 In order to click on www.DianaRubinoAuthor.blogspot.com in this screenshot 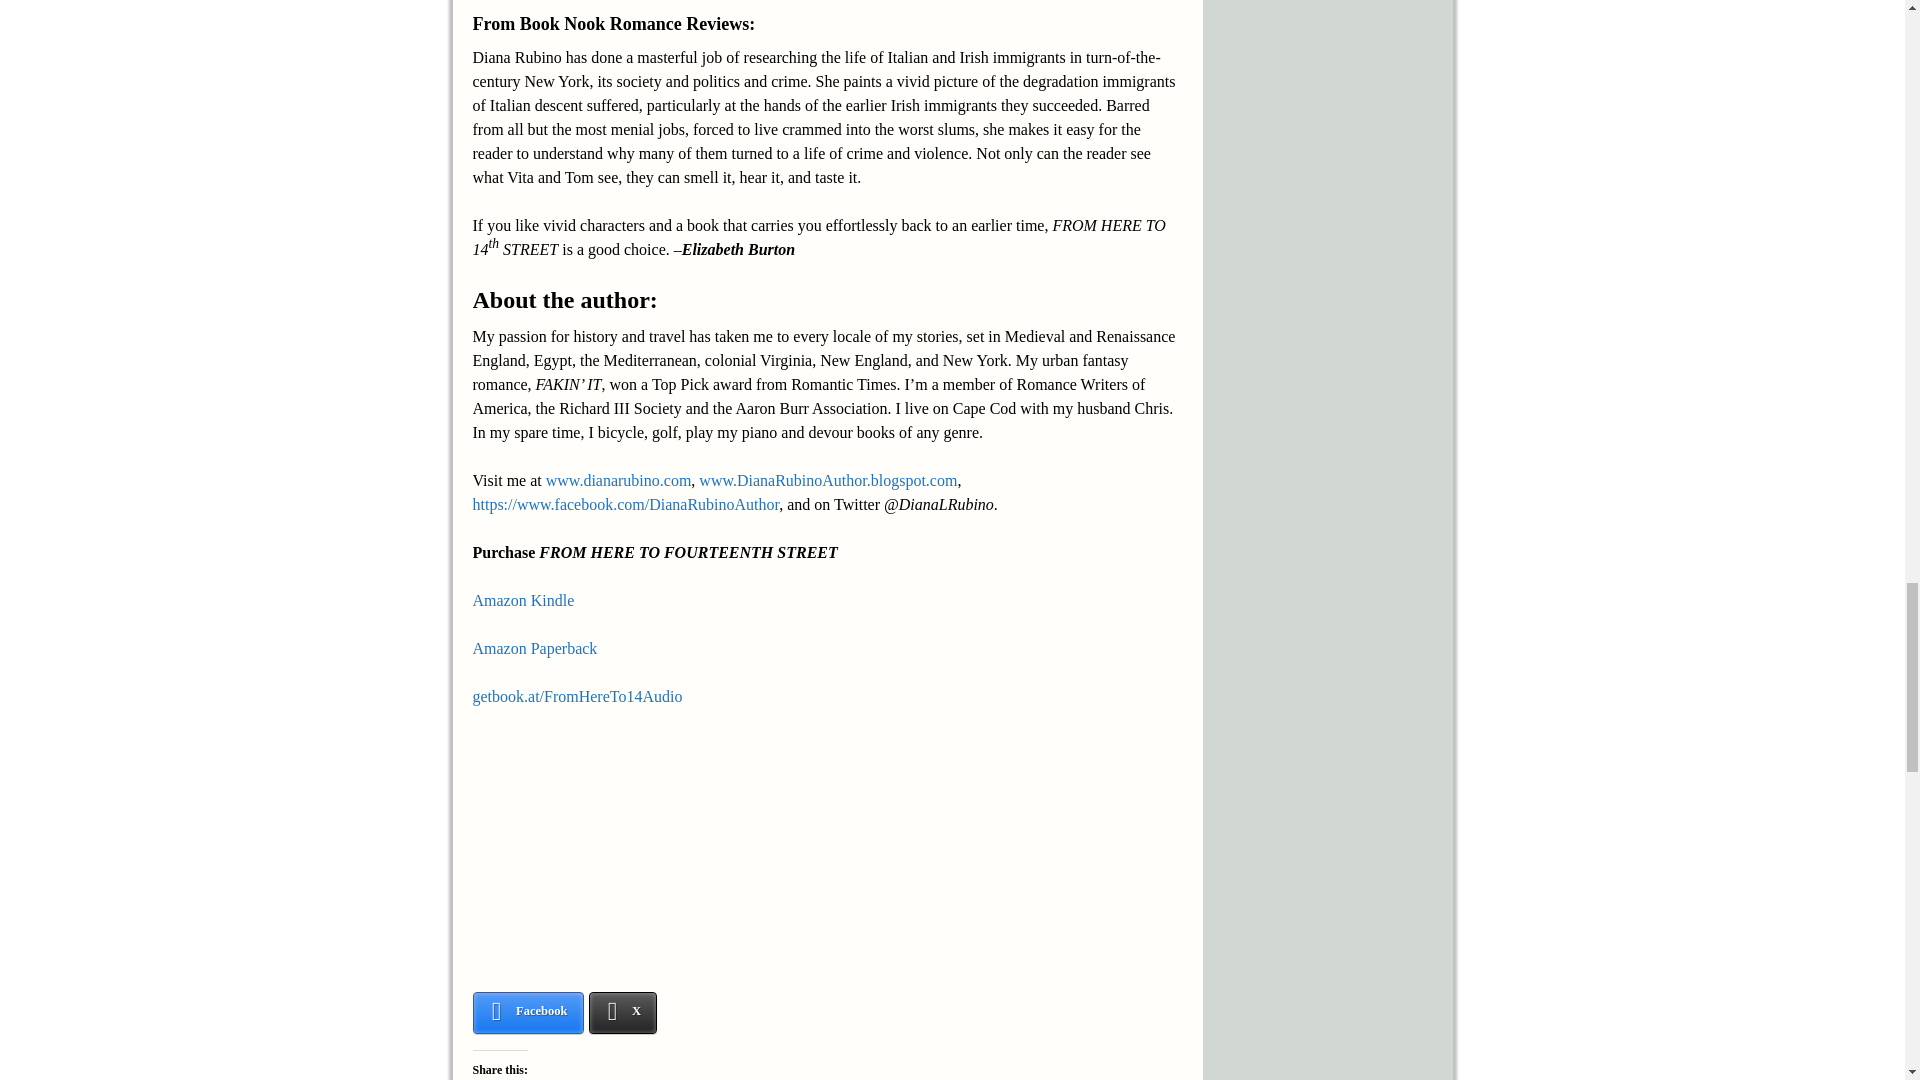, I will do `click(827, 480)`.